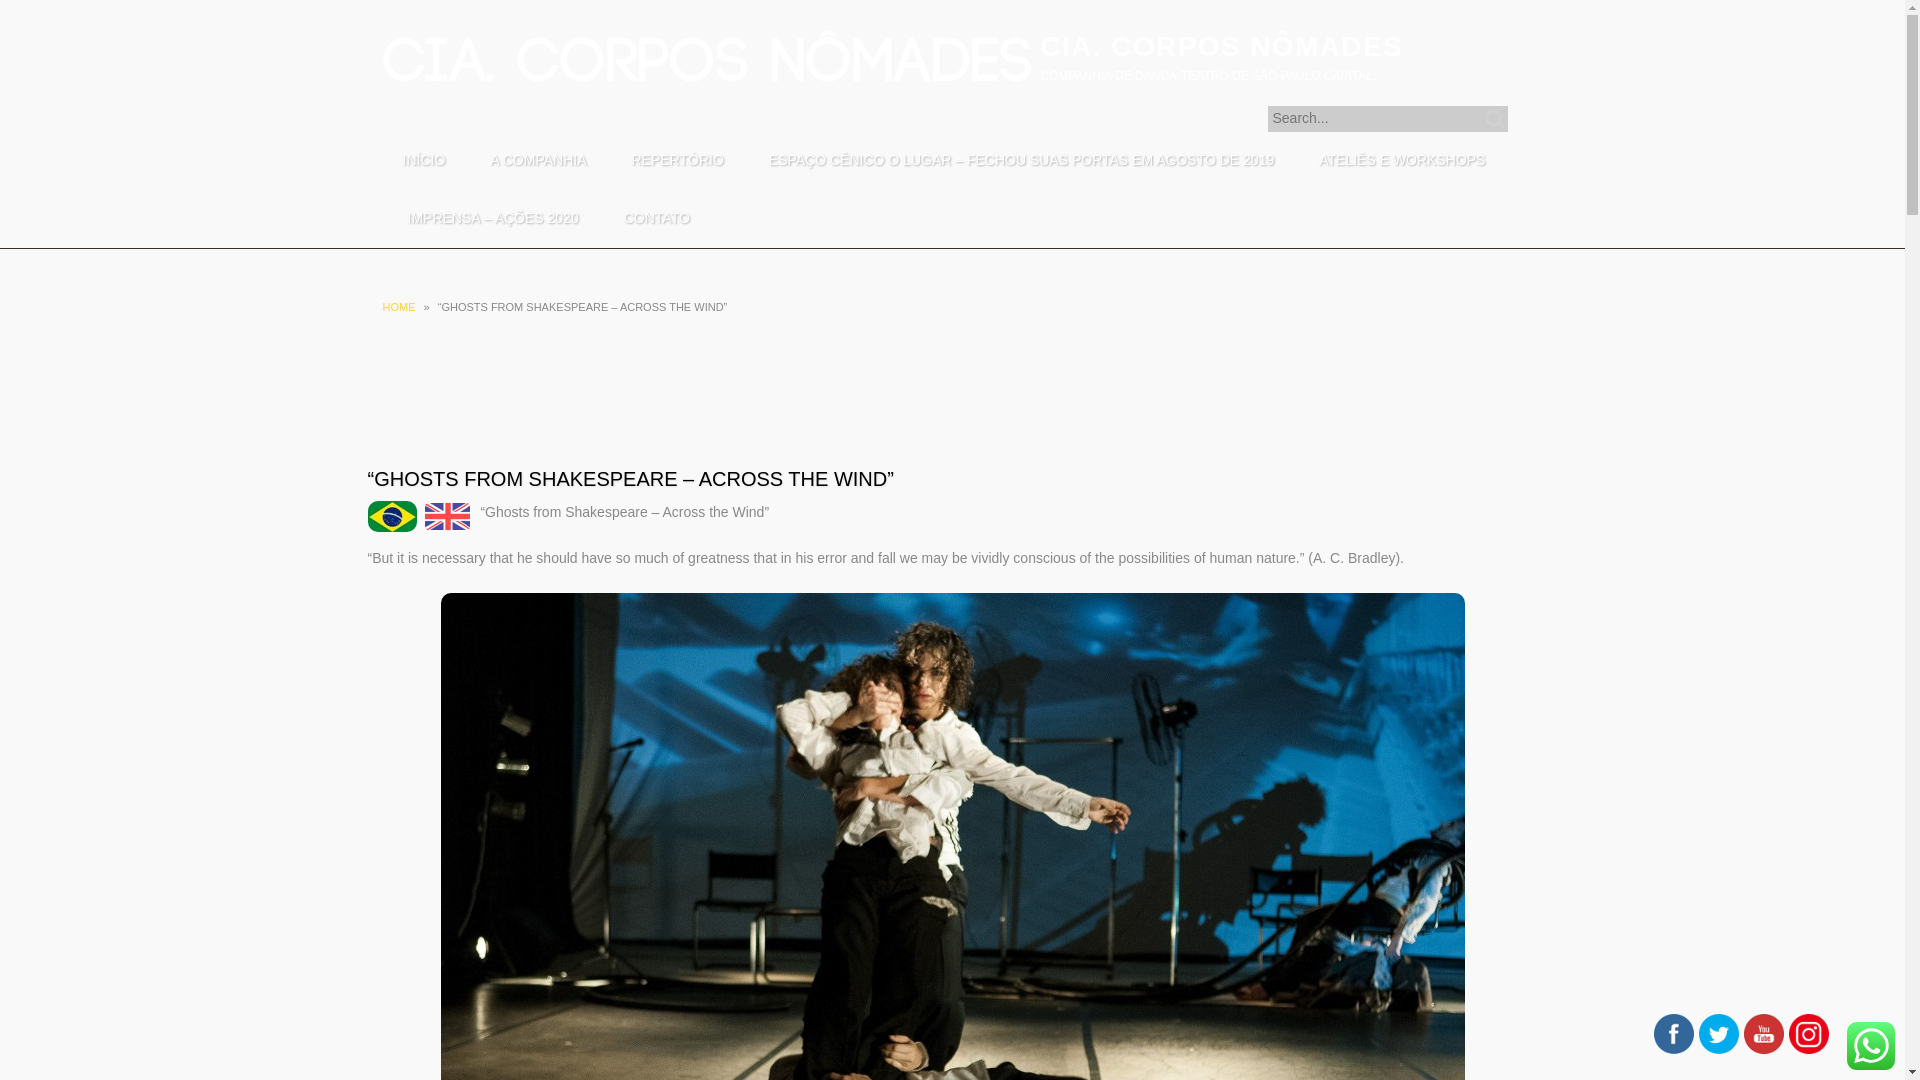 The image size is (1920, 1080). What do you see at coordinates (1763, 1034) in the screenshot?
I see `Se inscreva em nosso canal` at bounding box center [1763, 1034].